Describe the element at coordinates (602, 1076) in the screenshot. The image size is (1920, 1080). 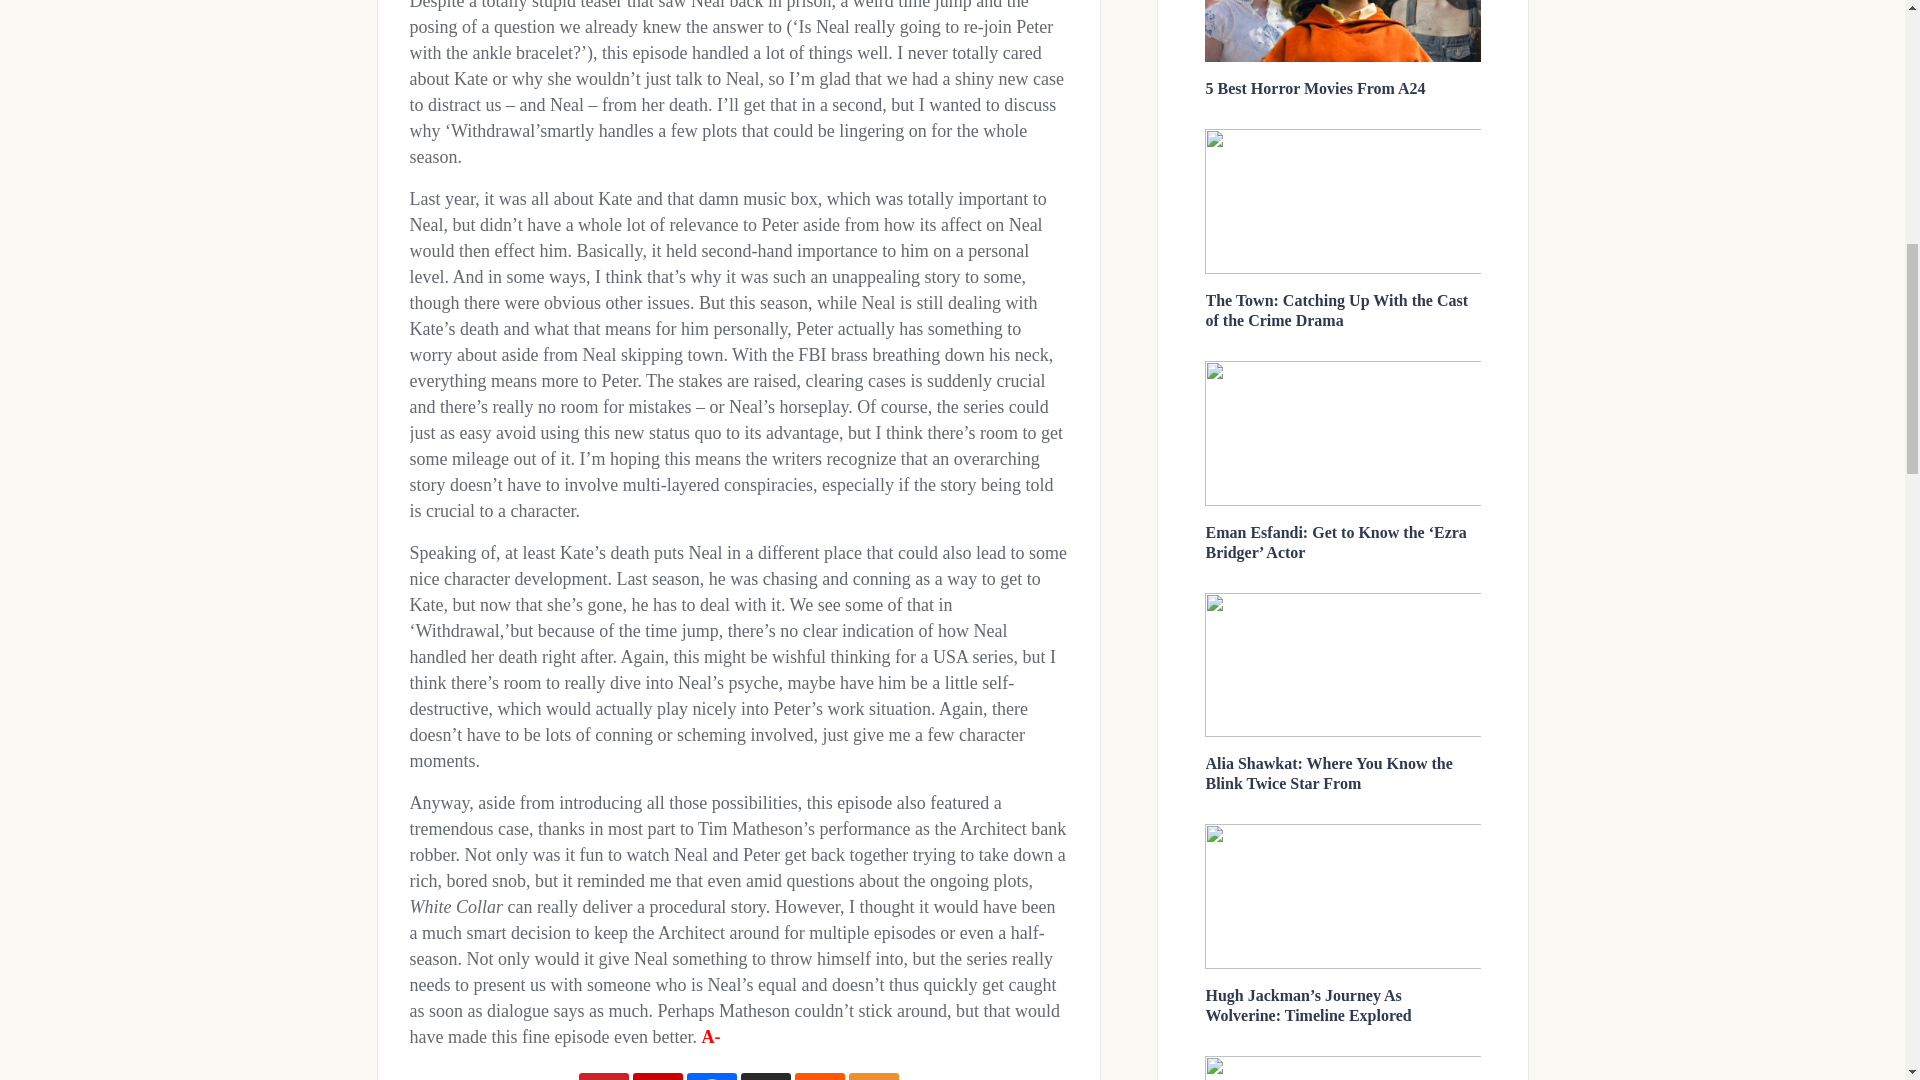
I see `Pinterest` at that location.